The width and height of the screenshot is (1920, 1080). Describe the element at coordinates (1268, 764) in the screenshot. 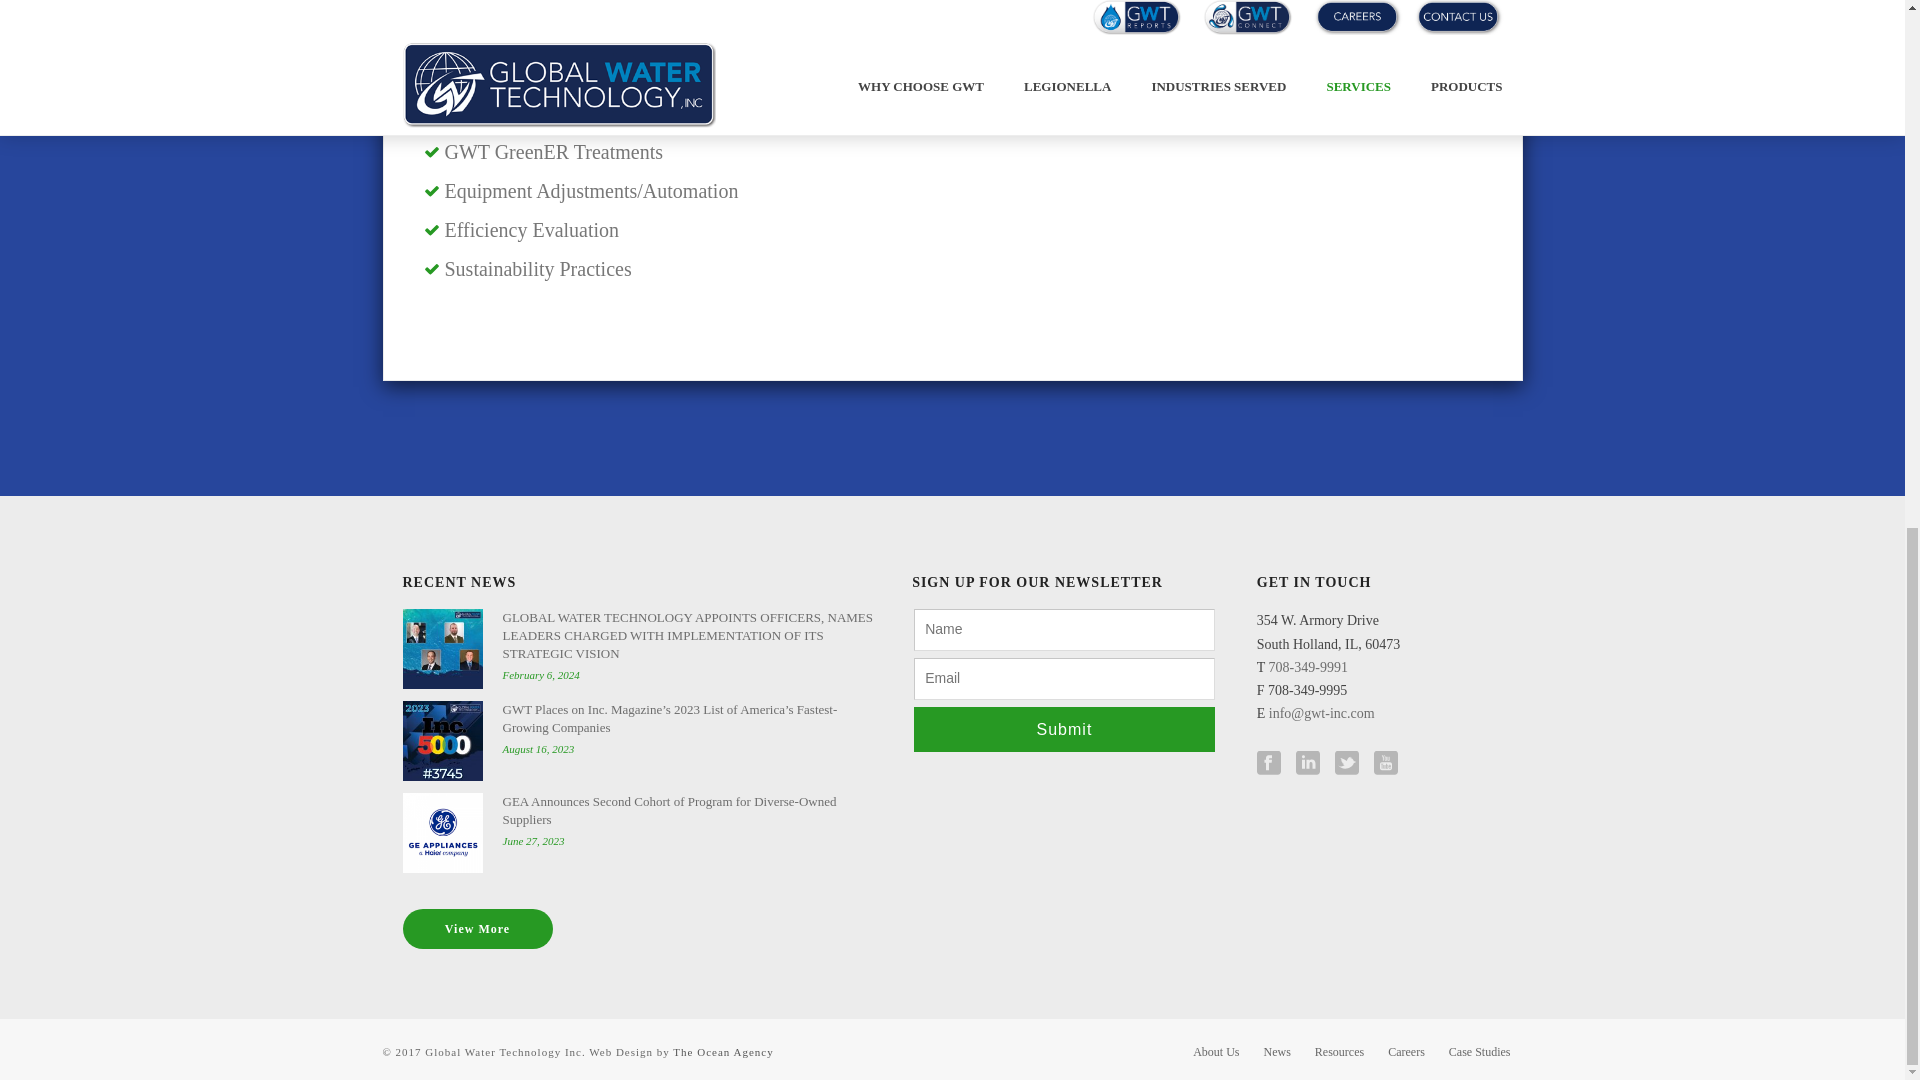

I see `Follow Us on facebook` at that location.